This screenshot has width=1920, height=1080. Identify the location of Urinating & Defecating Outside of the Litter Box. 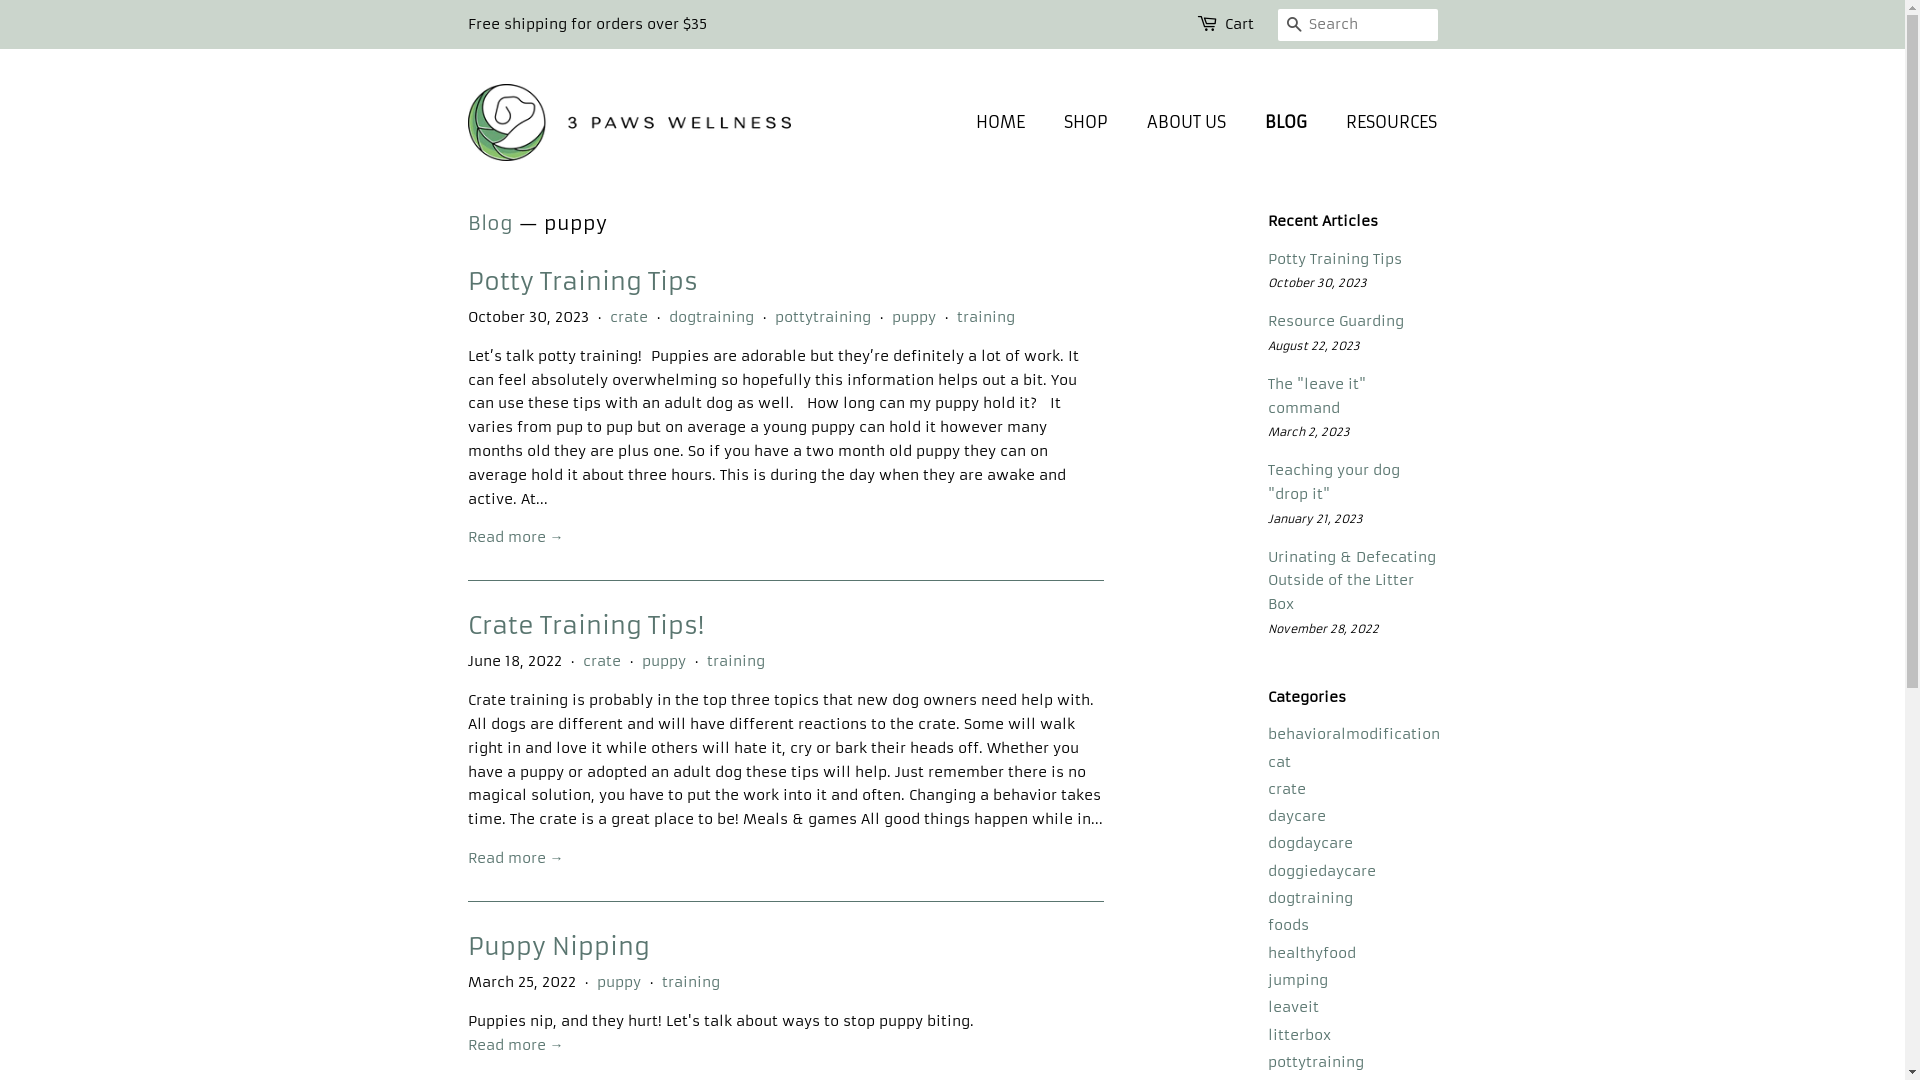
(1352, 581).